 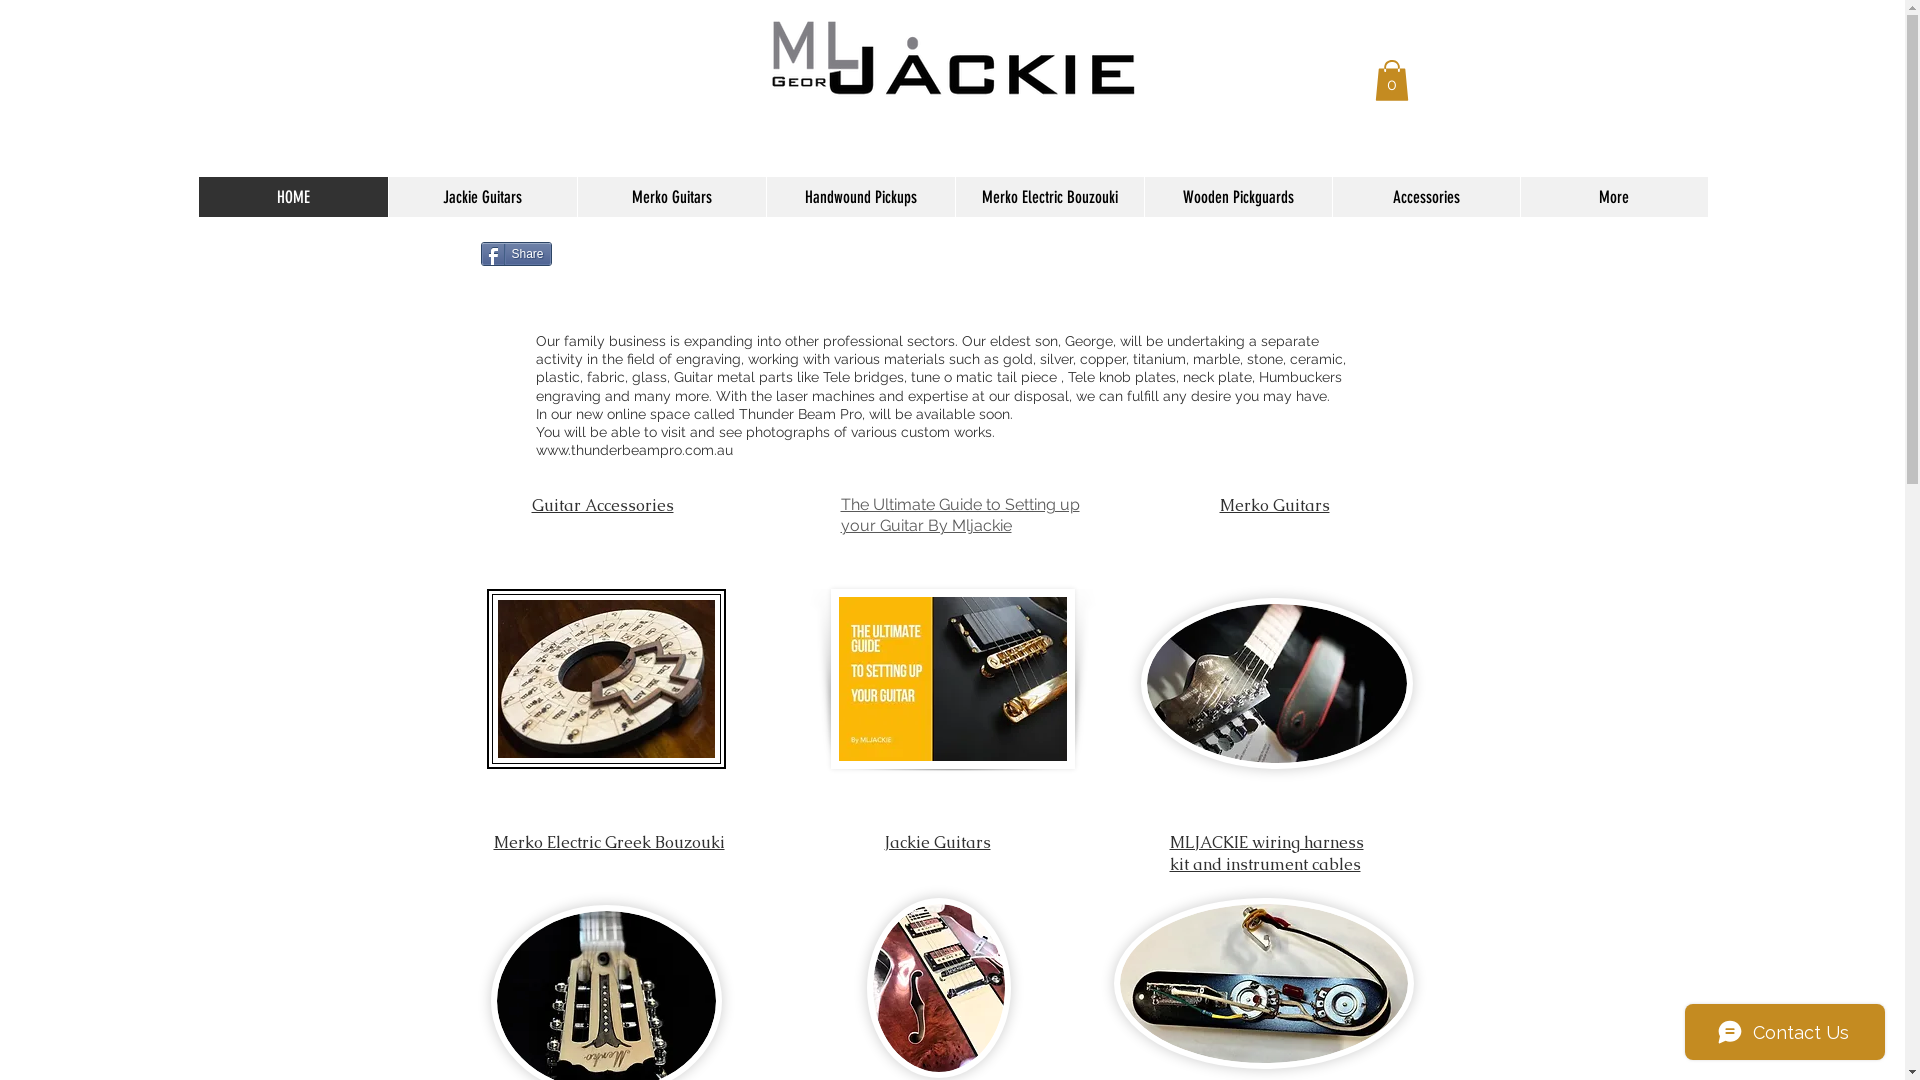 What do you see at coordinates (1275, 506) in the screenshot?
I see `Merko Guitars` at bounding box center [1275, 506].